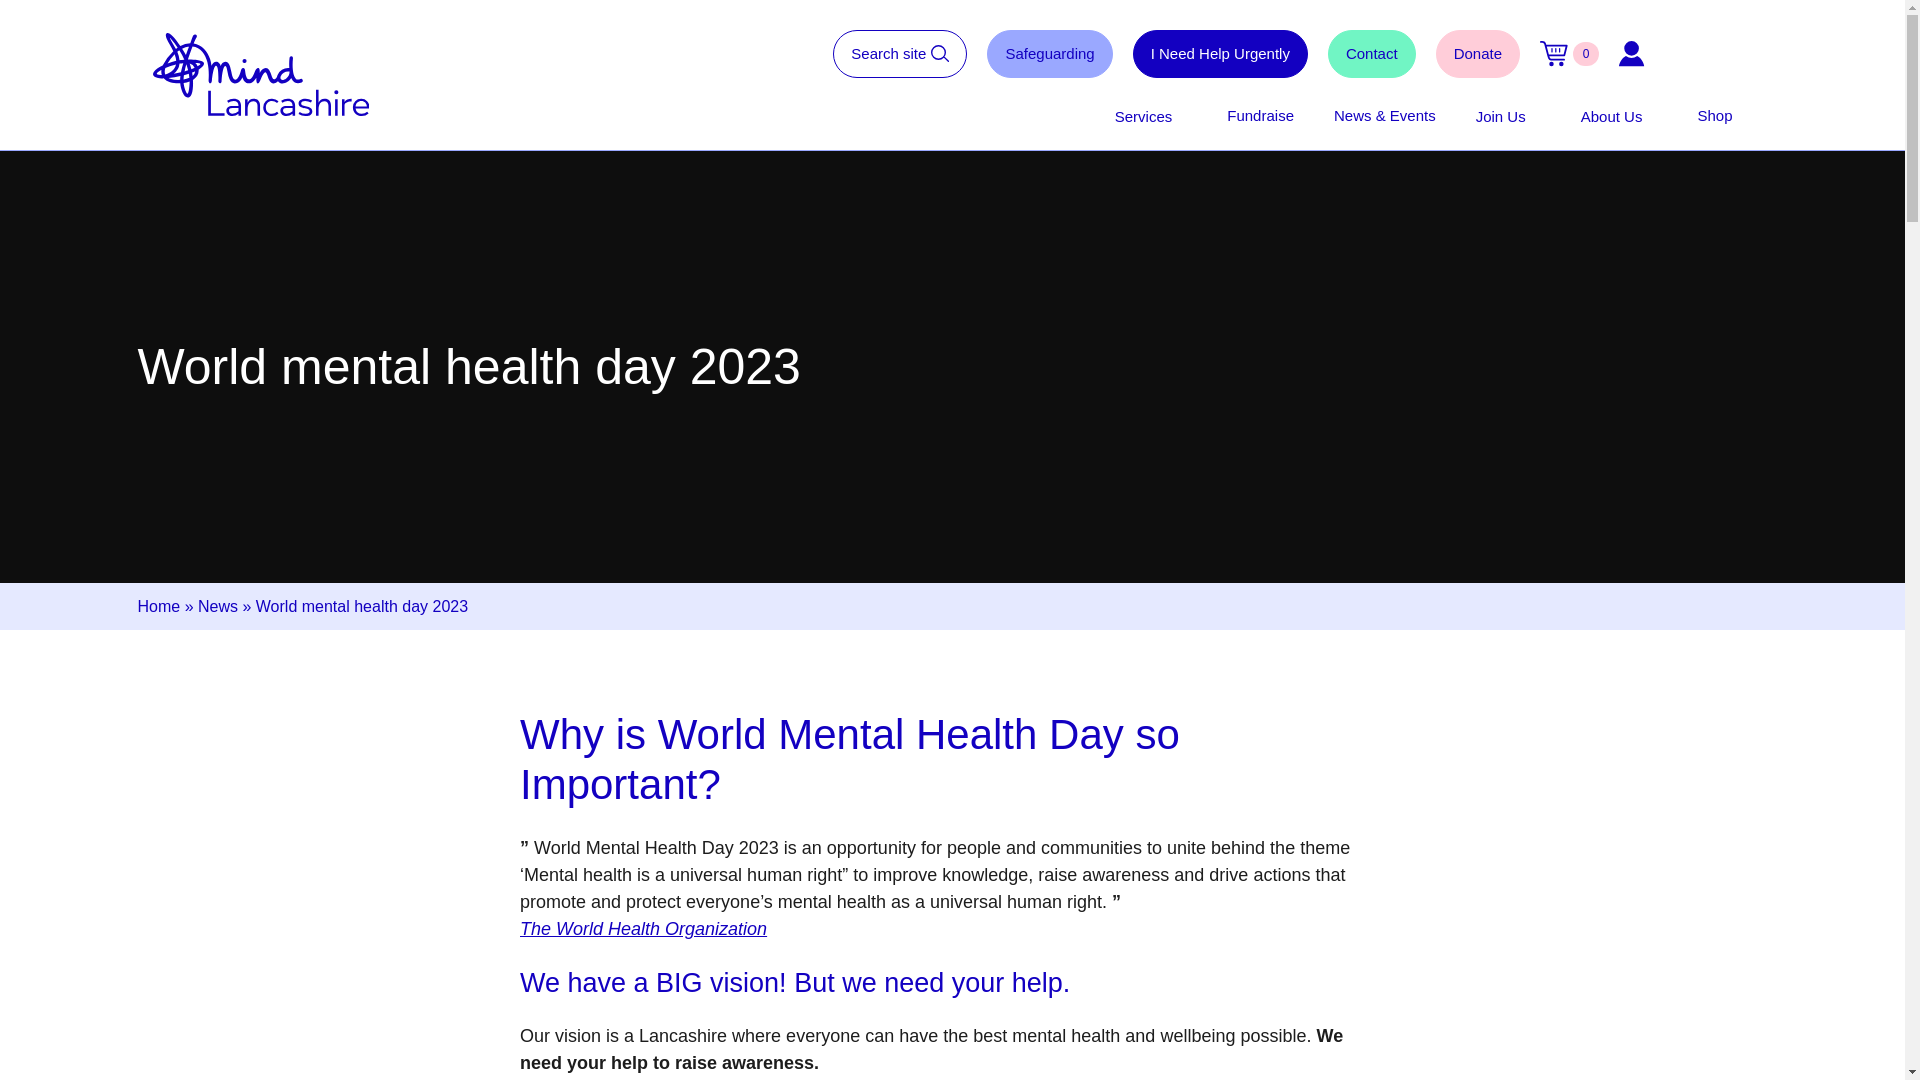 The image size is (1920, 1080). I want to click on Join Us, so click(1501, 116).